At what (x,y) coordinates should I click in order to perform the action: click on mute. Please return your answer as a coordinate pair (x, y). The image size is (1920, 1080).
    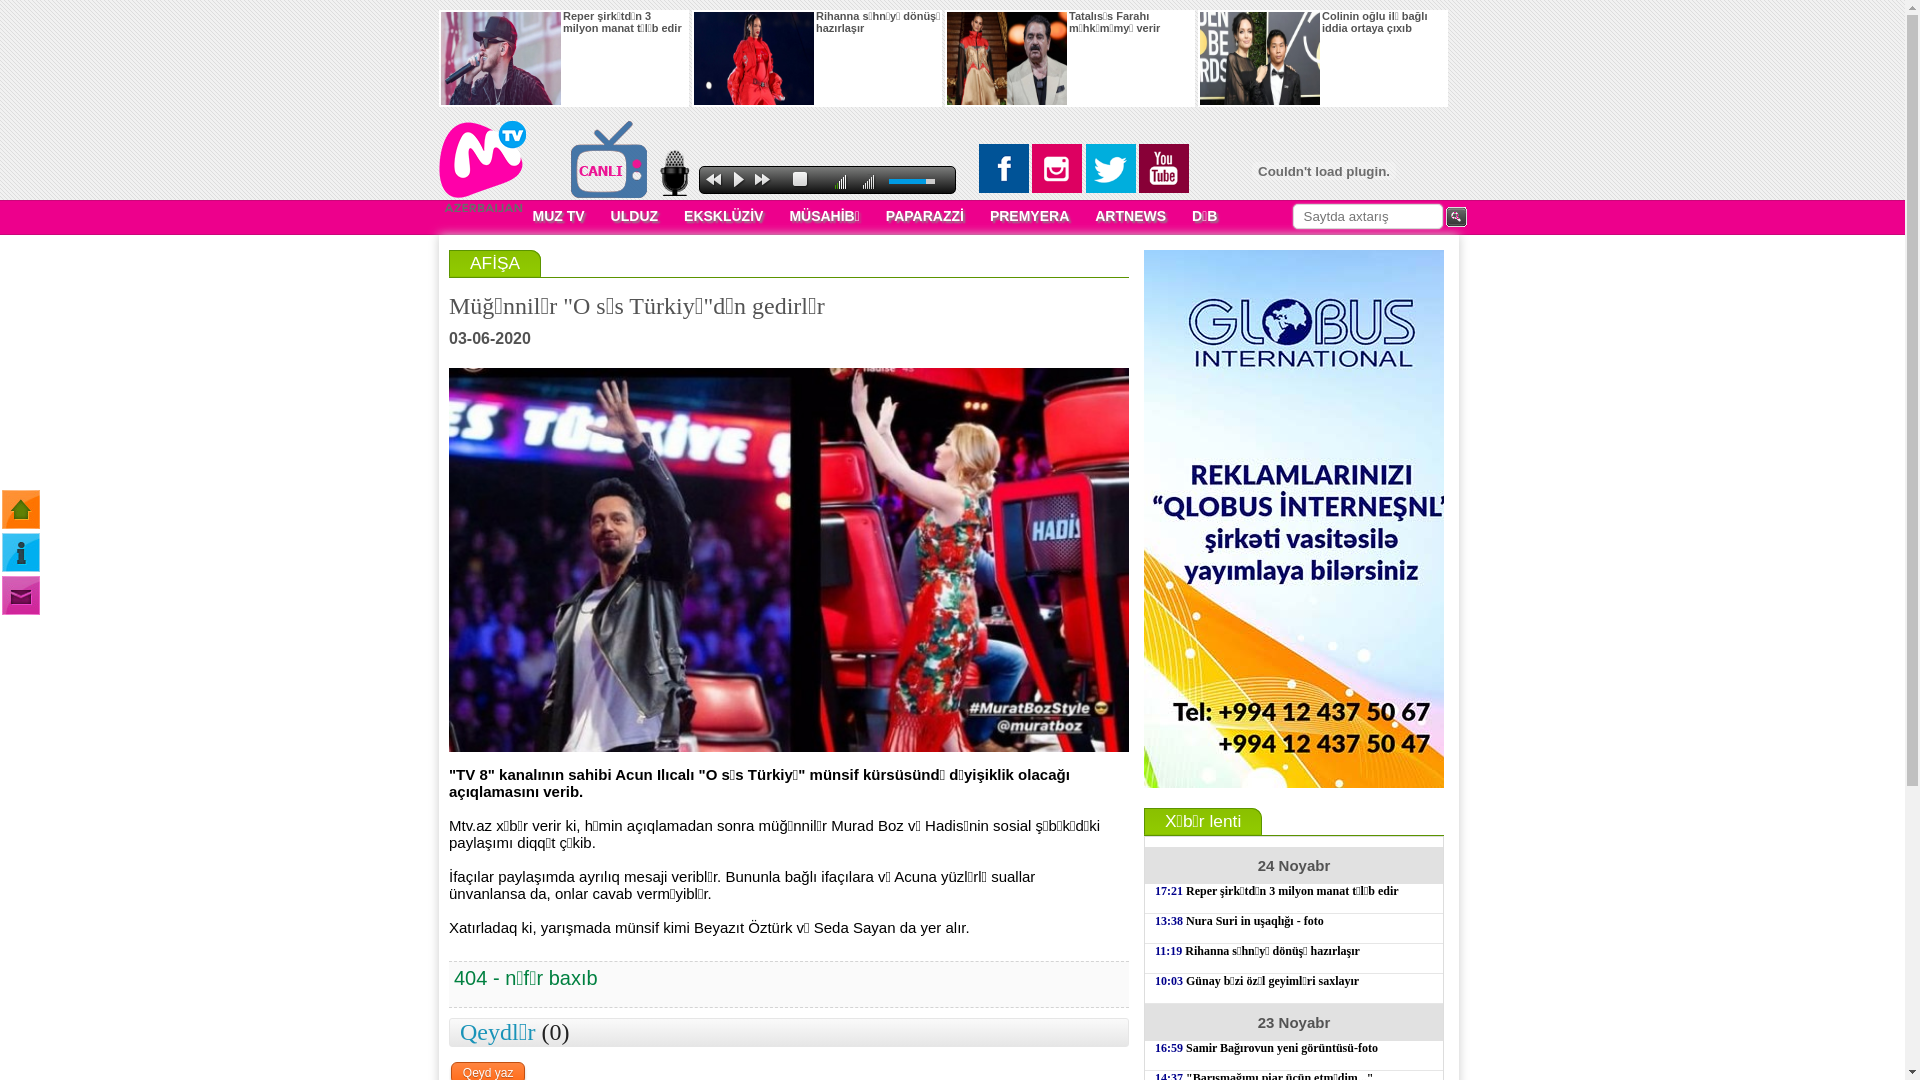
    Looking at the image, I should click on (843, 182).